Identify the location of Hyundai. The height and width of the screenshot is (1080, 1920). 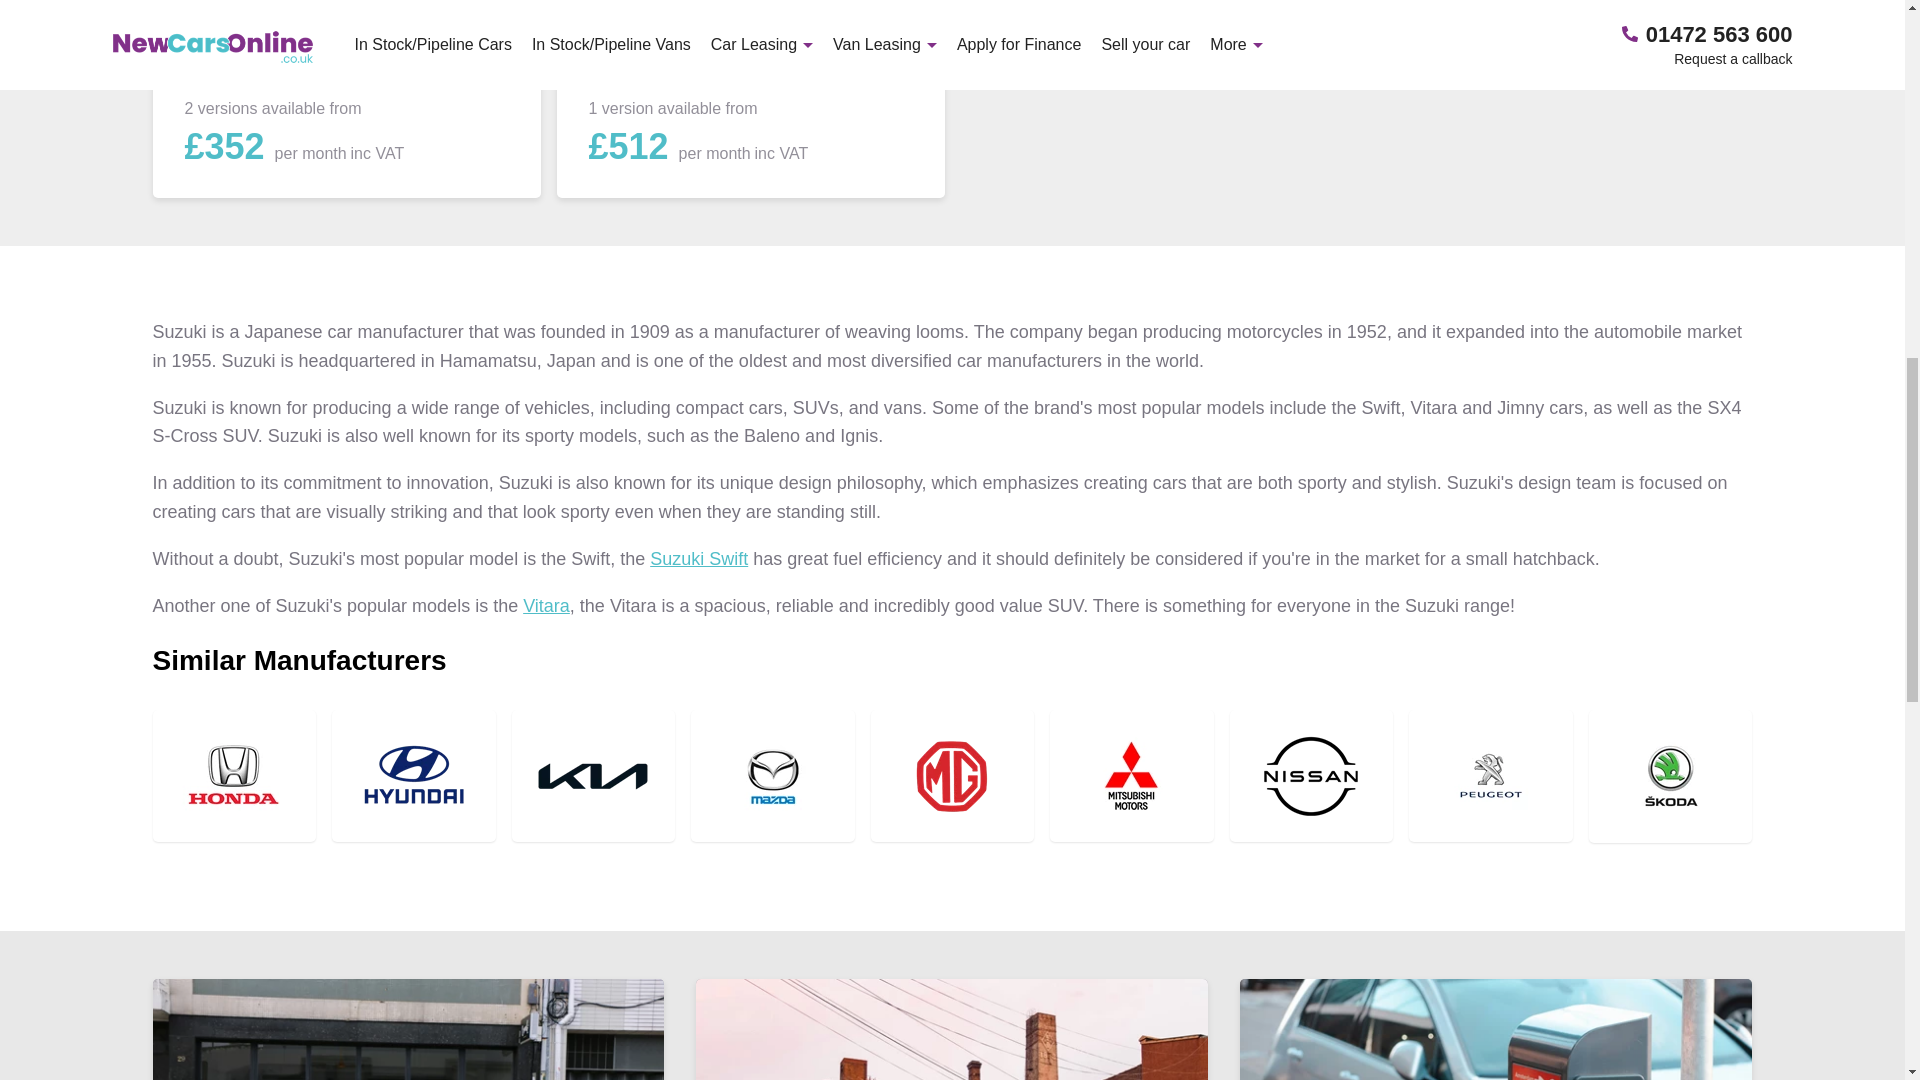
(414, 776).